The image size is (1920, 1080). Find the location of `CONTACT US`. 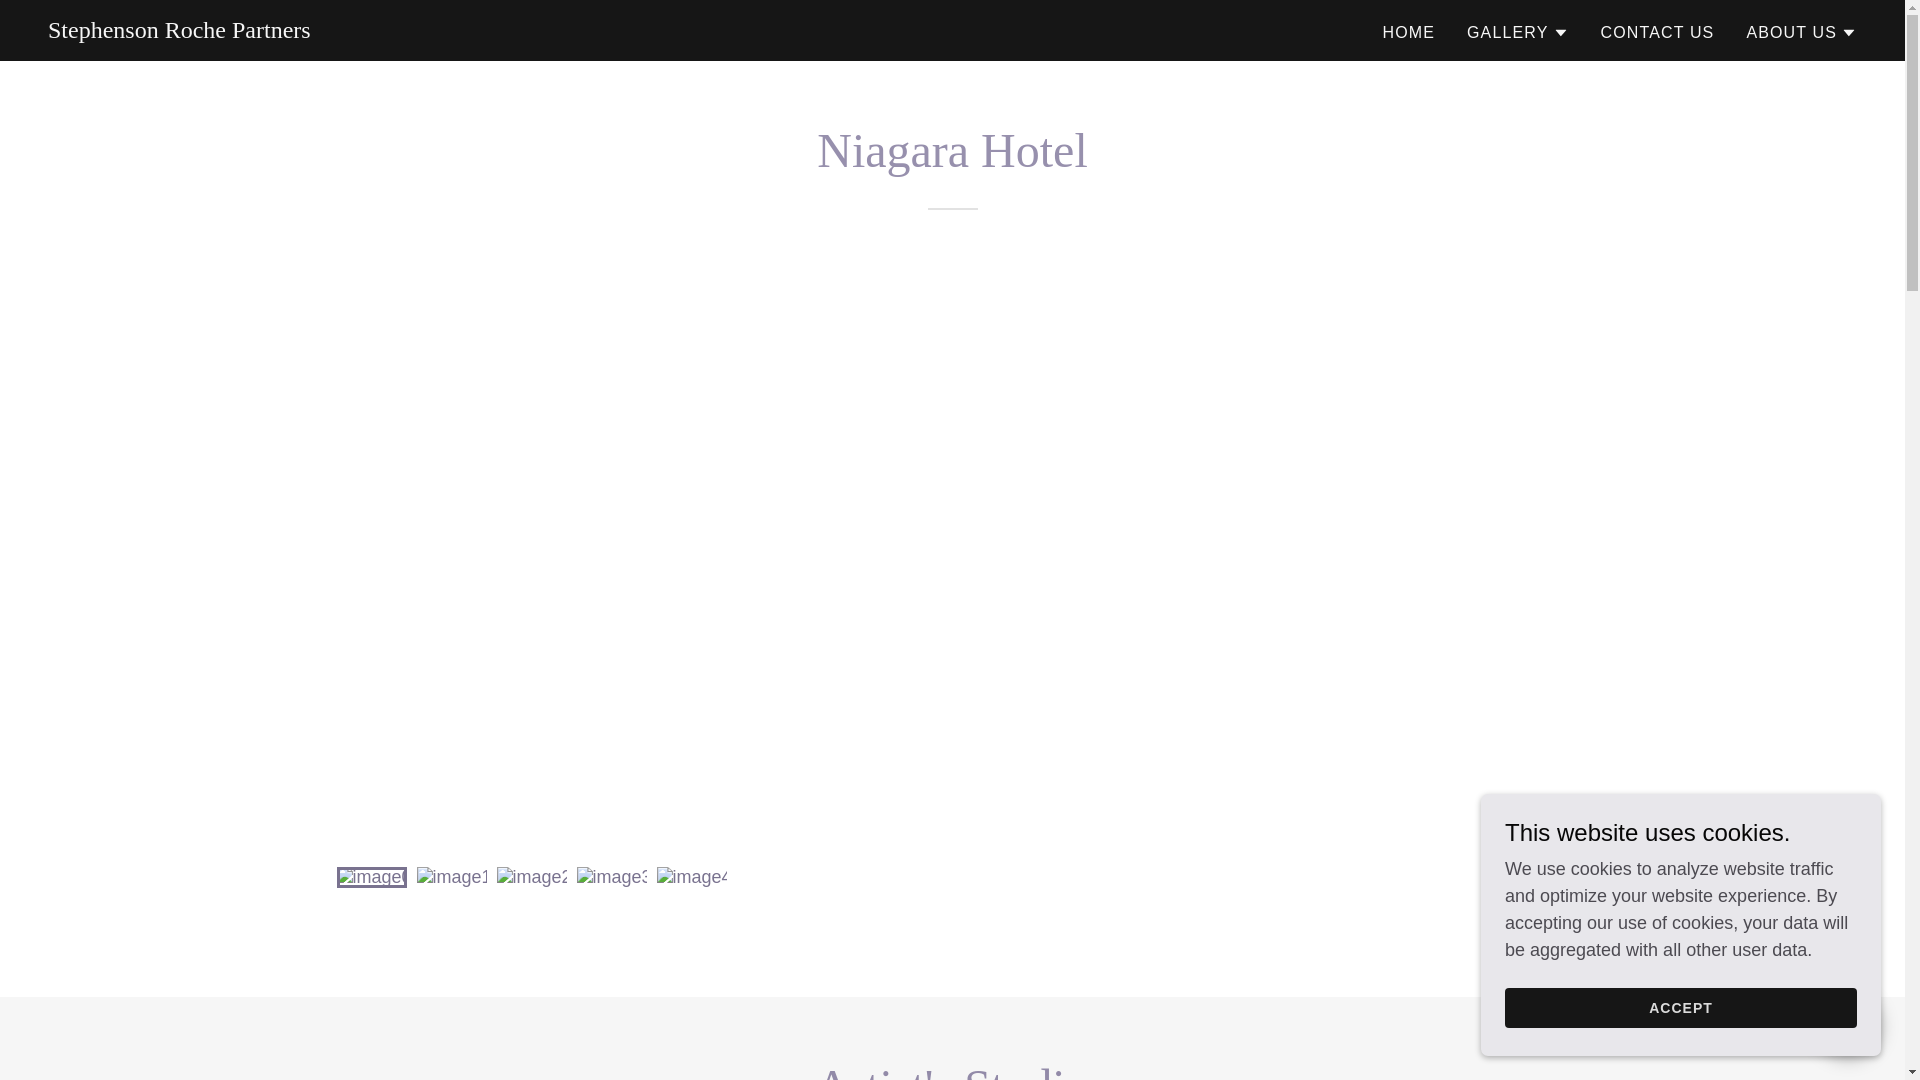

CONTACT US is located at coordinates (1656, 32).